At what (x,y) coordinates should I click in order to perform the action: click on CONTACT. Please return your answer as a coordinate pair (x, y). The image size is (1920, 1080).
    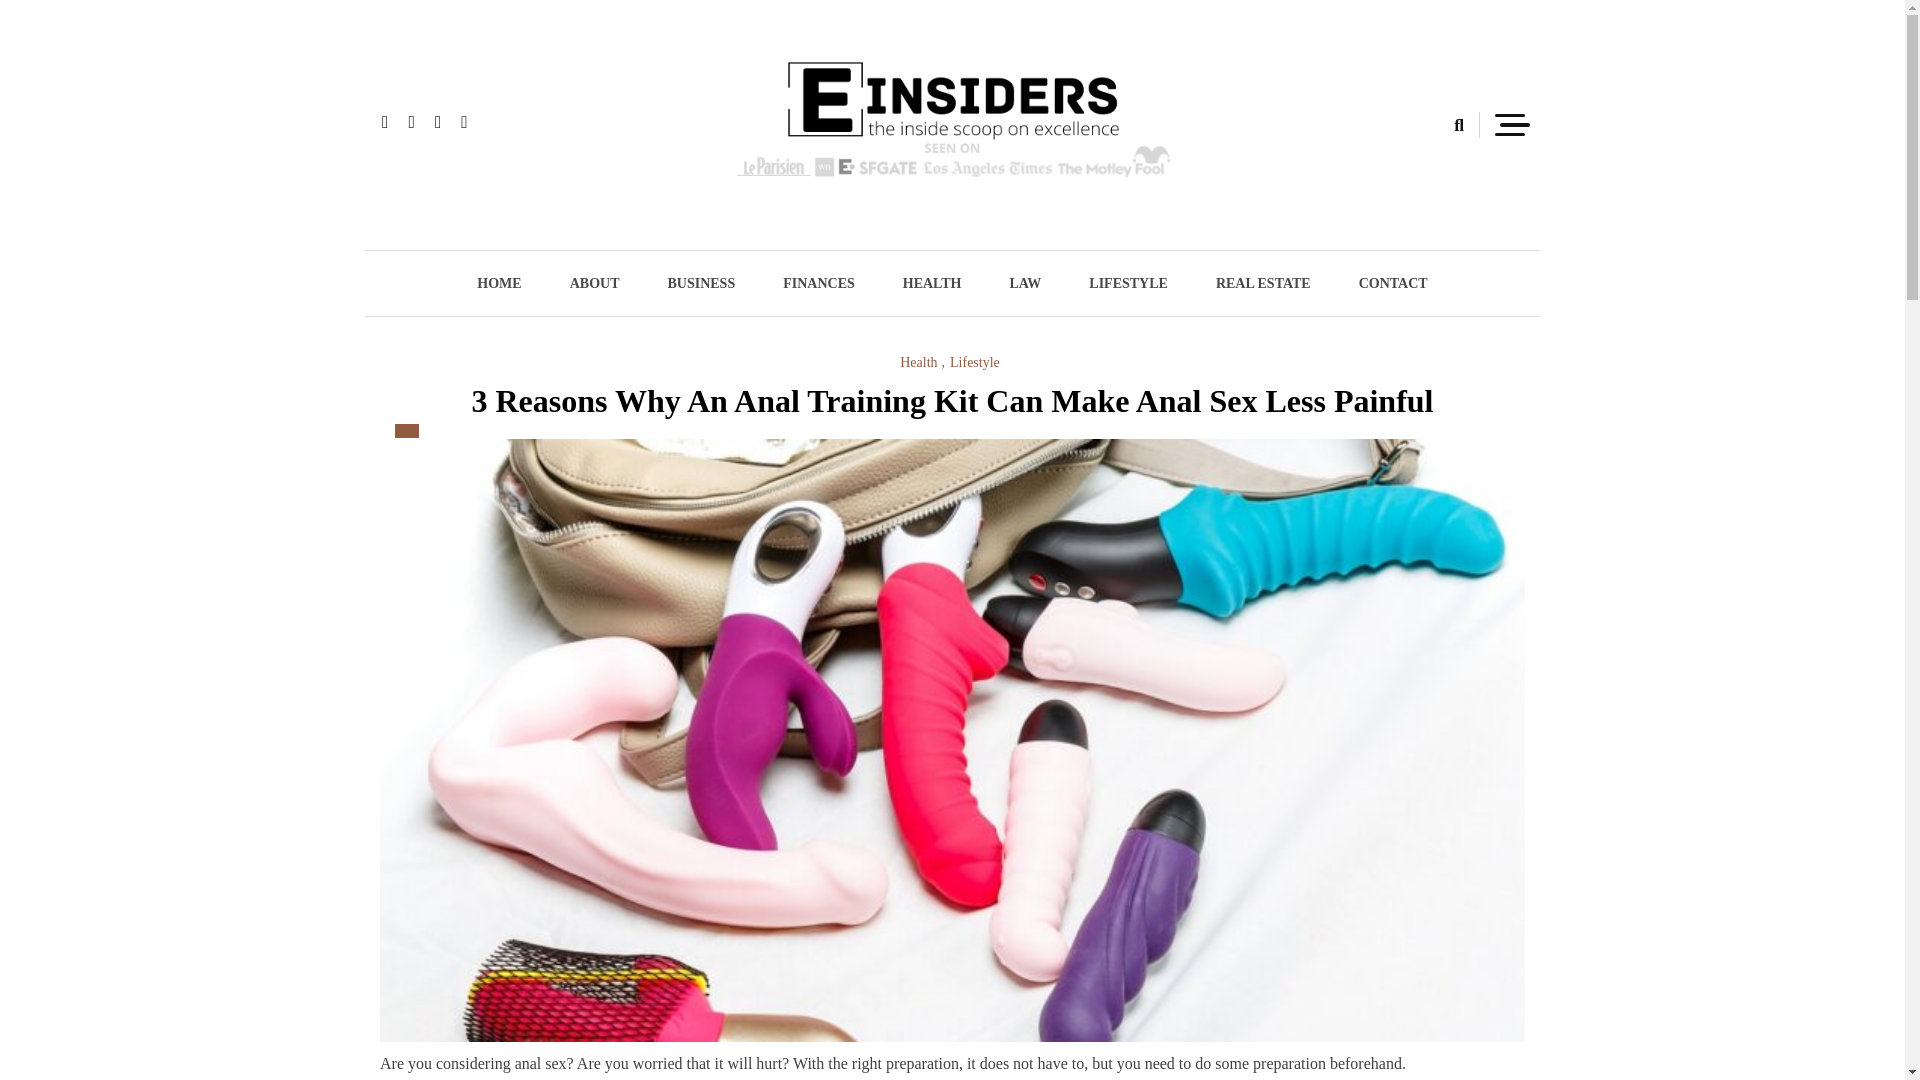
    Looking at the image, I should click on (1392, 283).